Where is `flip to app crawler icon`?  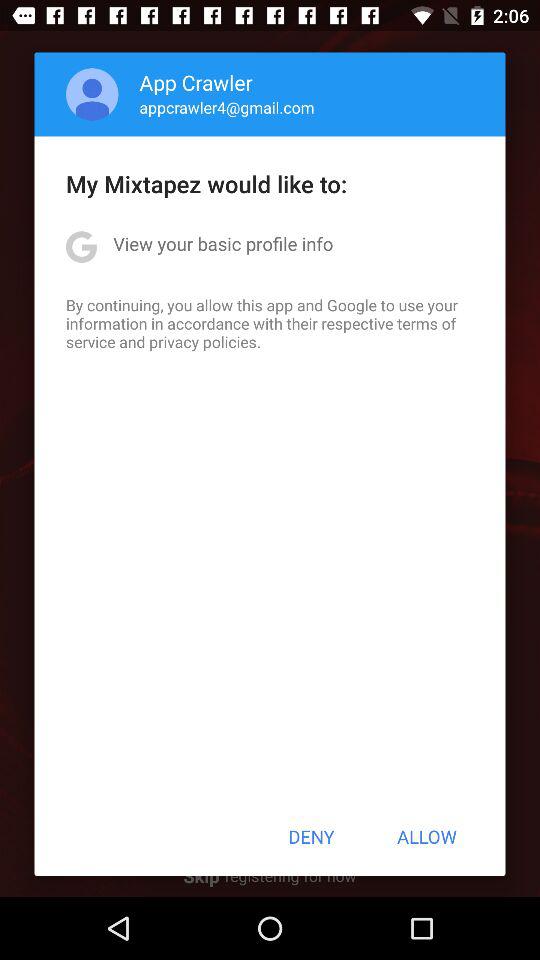
flip to app crawler icon is located at coordinates (196, 82).